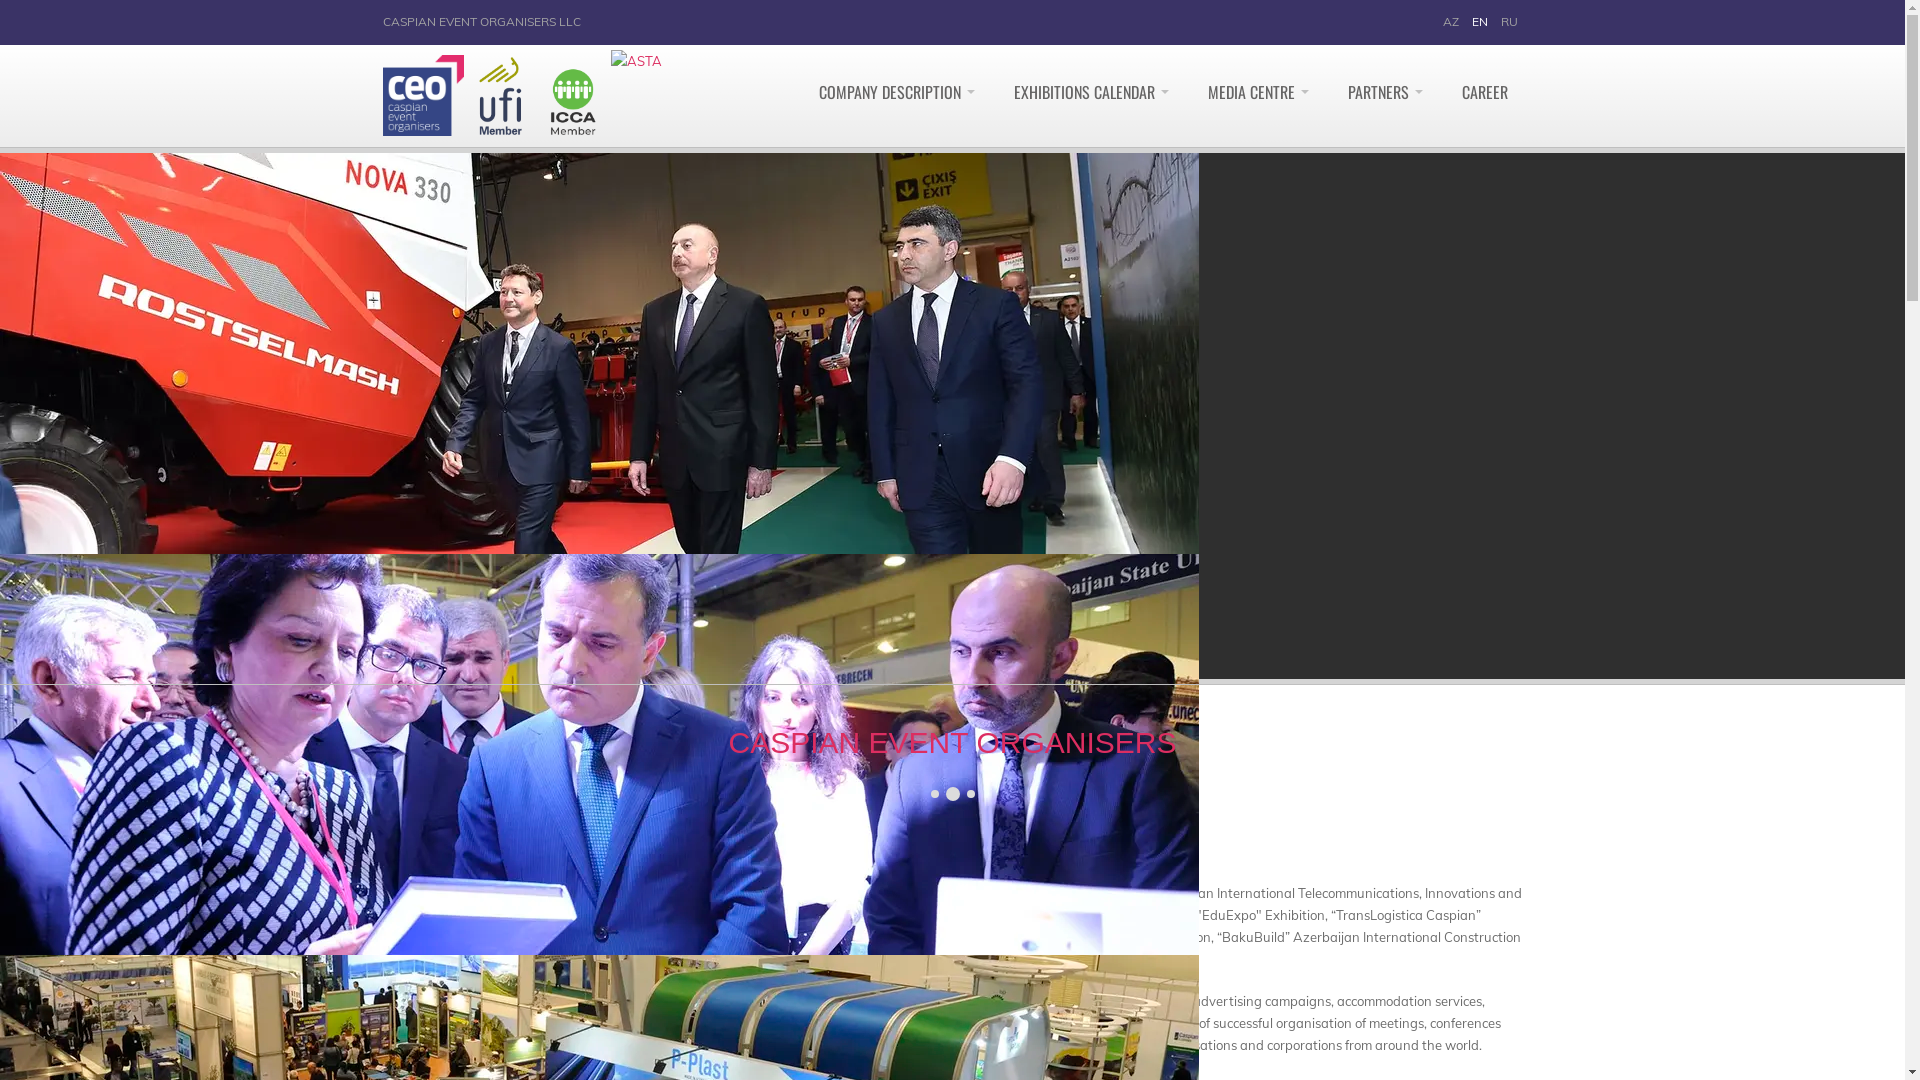 This screenshot has width=1920, height=1080. Describe the element at coordinates (1450, 22) in the screenshot. I see `AZ` at that location.